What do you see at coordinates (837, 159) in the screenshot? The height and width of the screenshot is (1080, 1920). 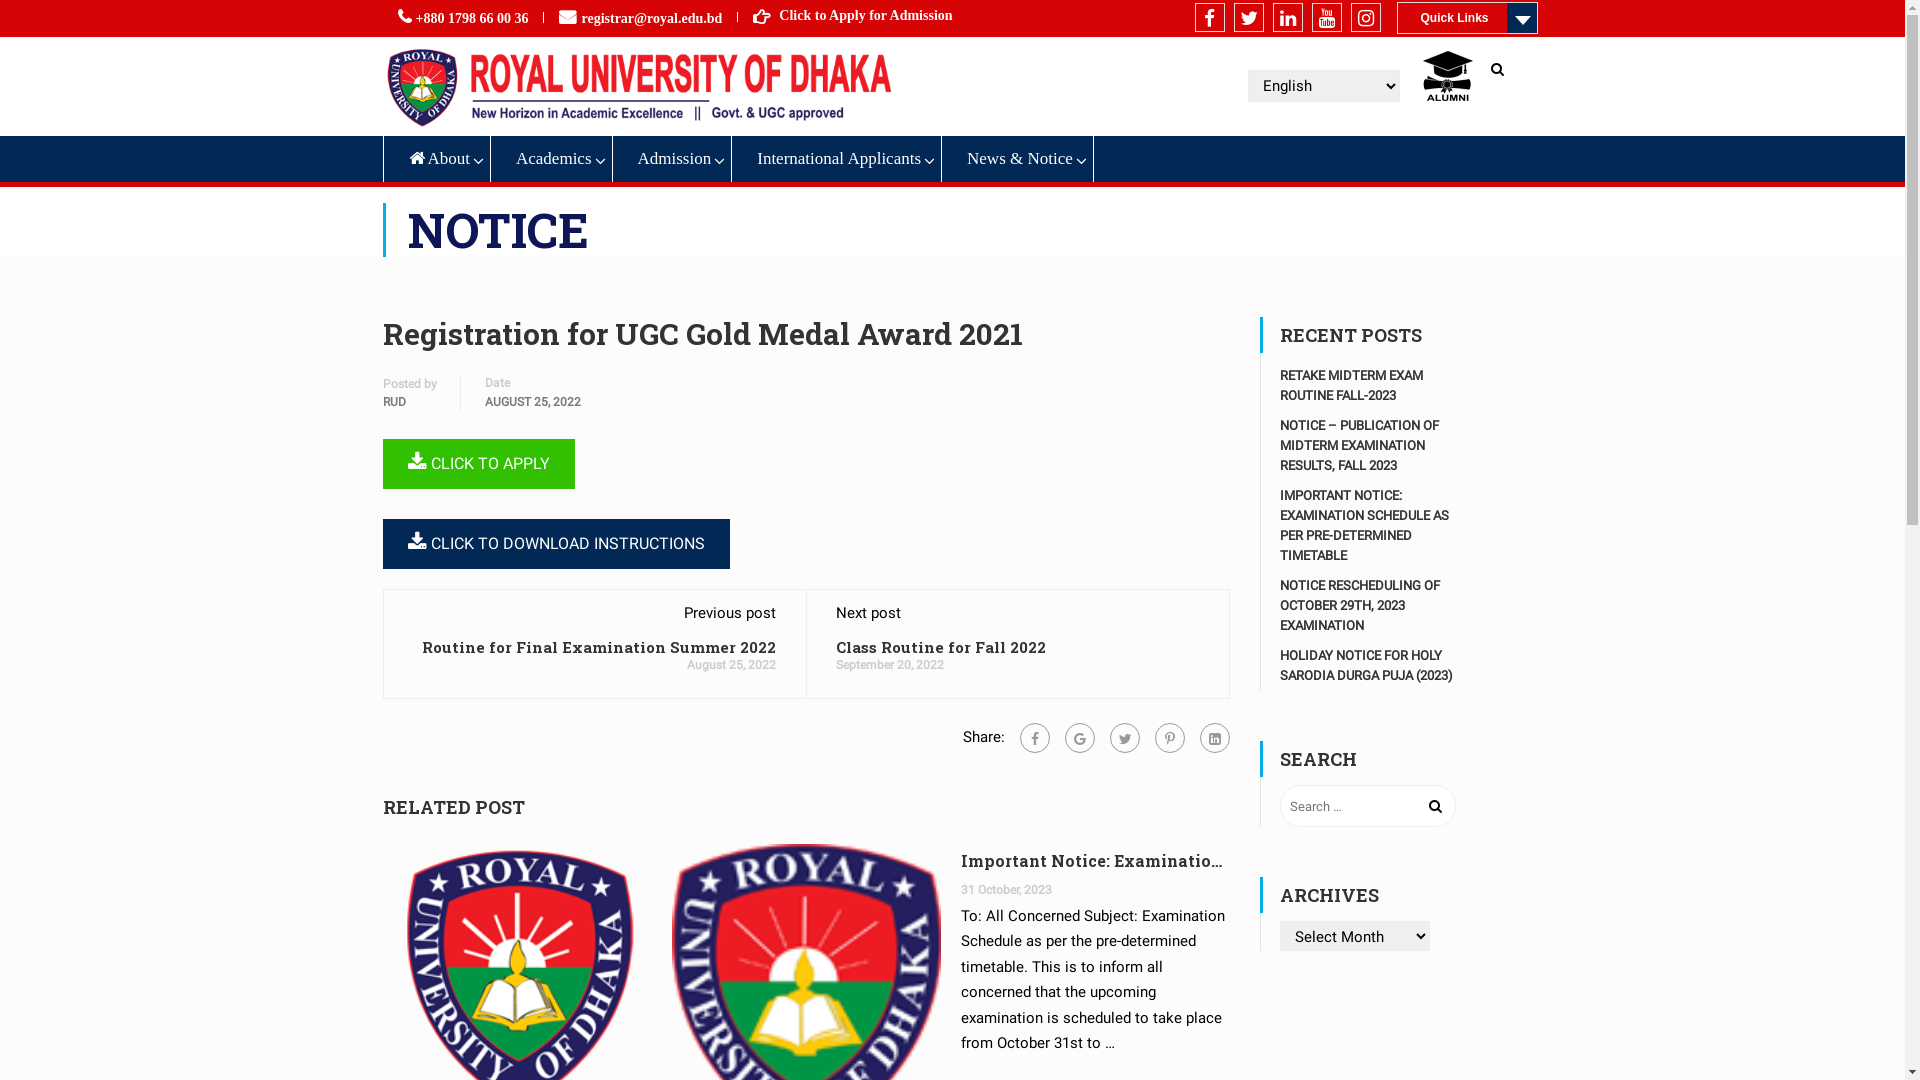 I see `International Applicants` at bounding box center [837, 159].